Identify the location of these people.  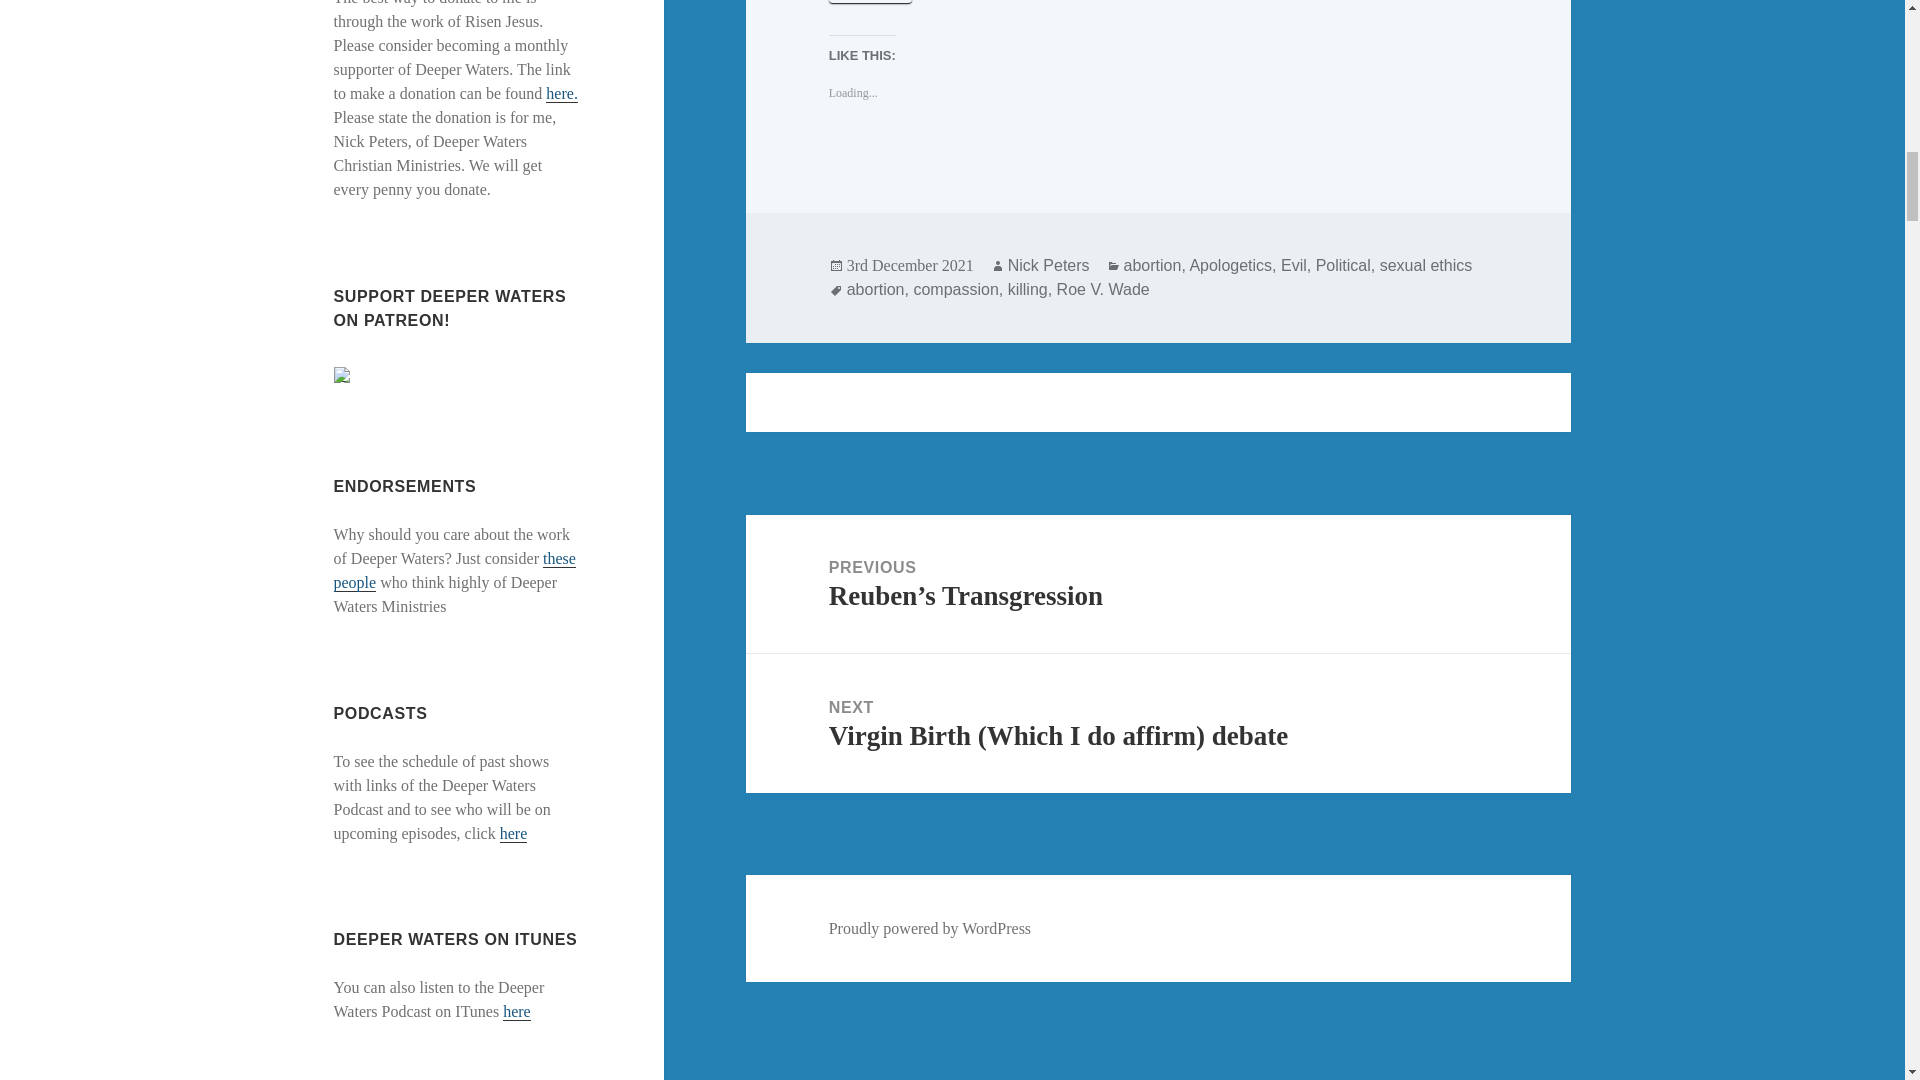
(455, 570).